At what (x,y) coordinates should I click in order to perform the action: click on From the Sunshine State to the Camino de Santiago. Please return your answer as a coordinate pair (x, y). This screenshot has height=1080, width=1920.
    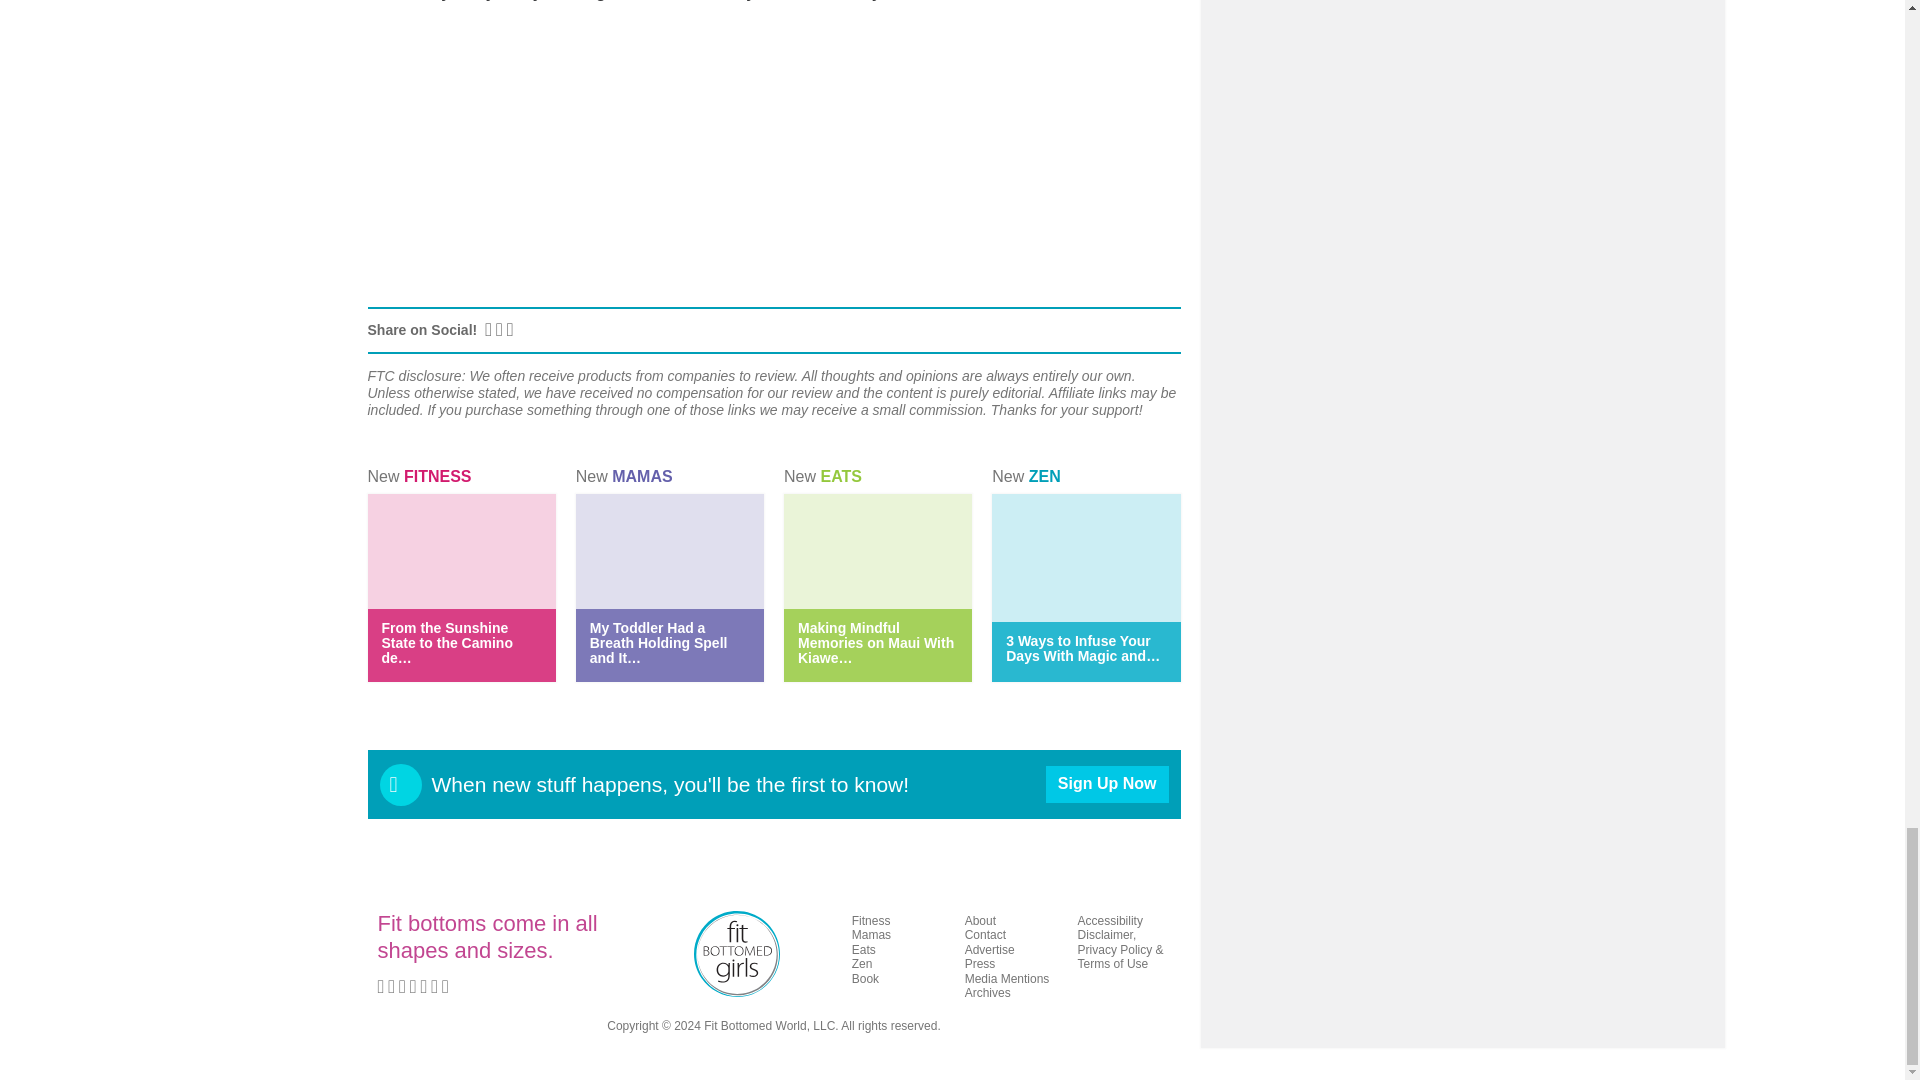
    Looking at the image, I should click on (447, 642).